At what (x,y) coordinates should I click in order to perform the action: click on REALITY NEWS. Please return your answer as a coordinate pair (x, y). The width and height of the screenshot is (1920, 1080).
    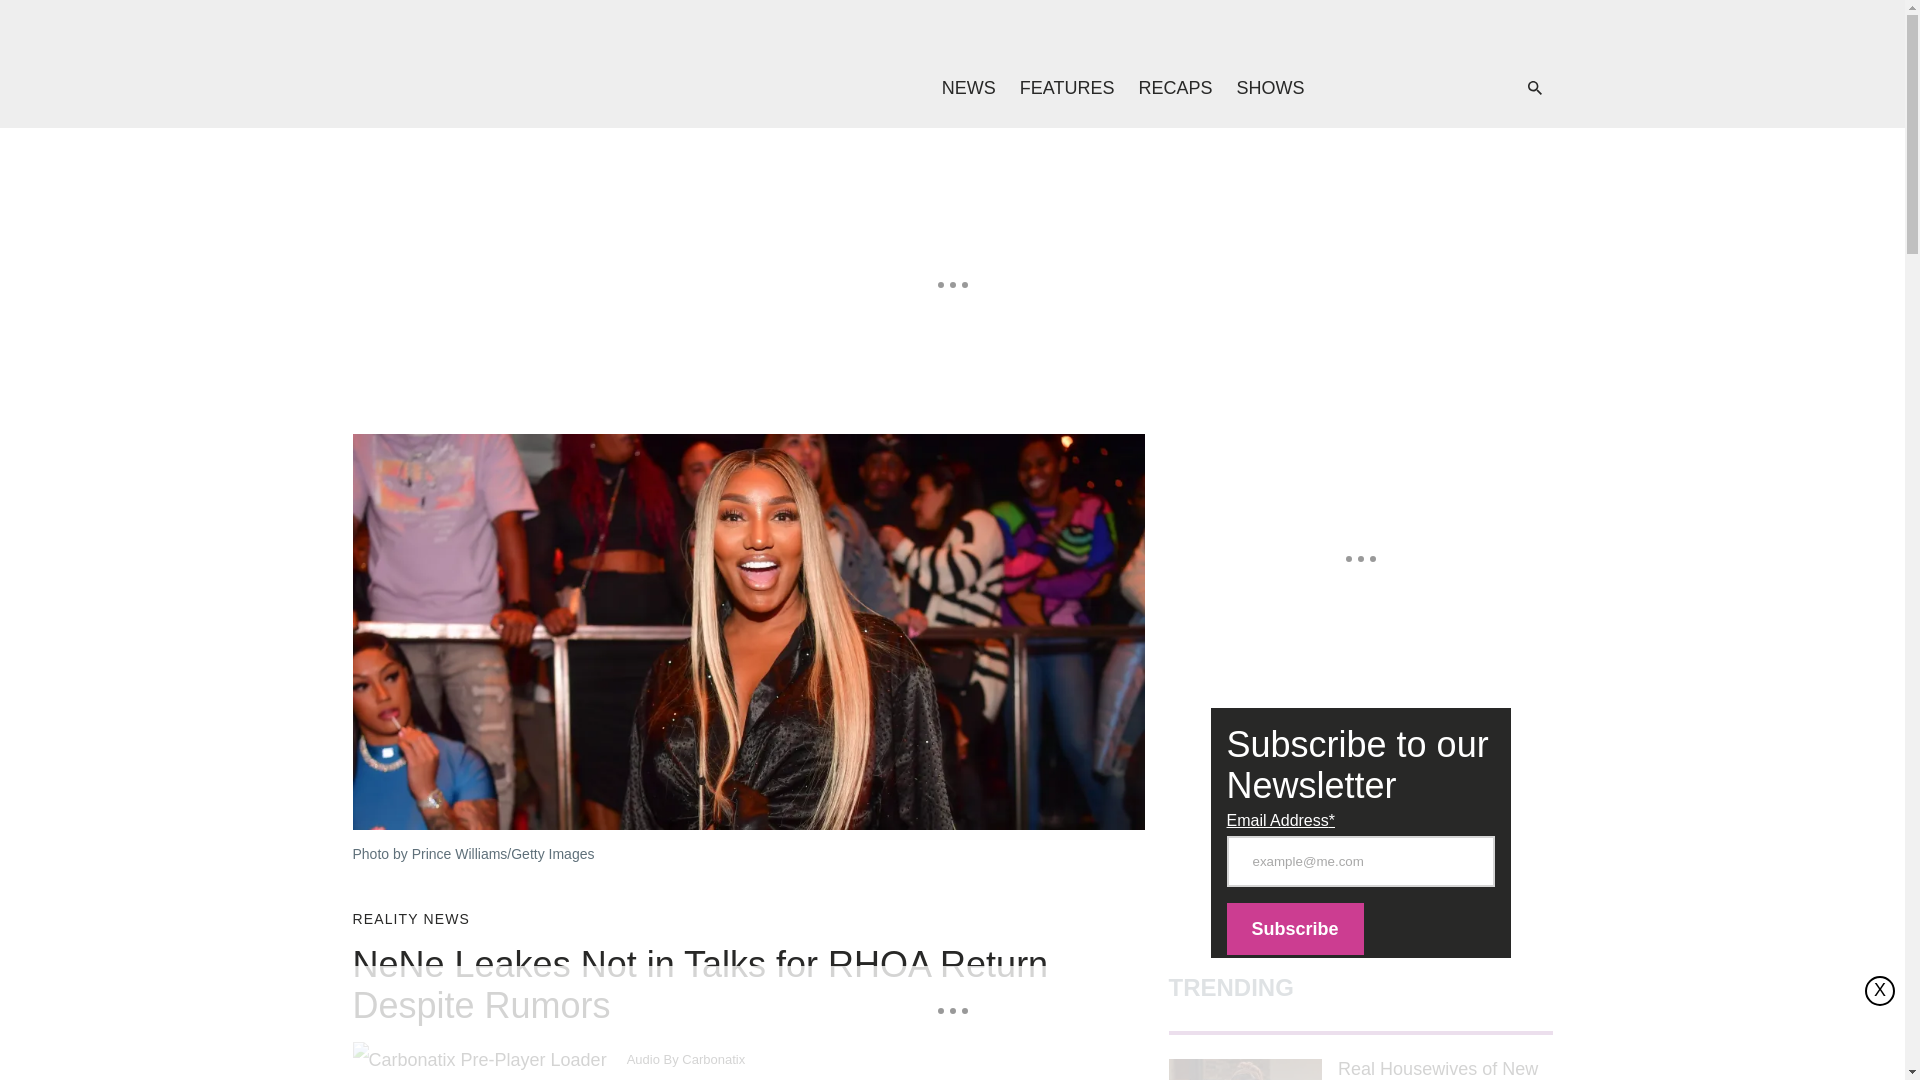
    Looking at the image, I should click on (410, 919).